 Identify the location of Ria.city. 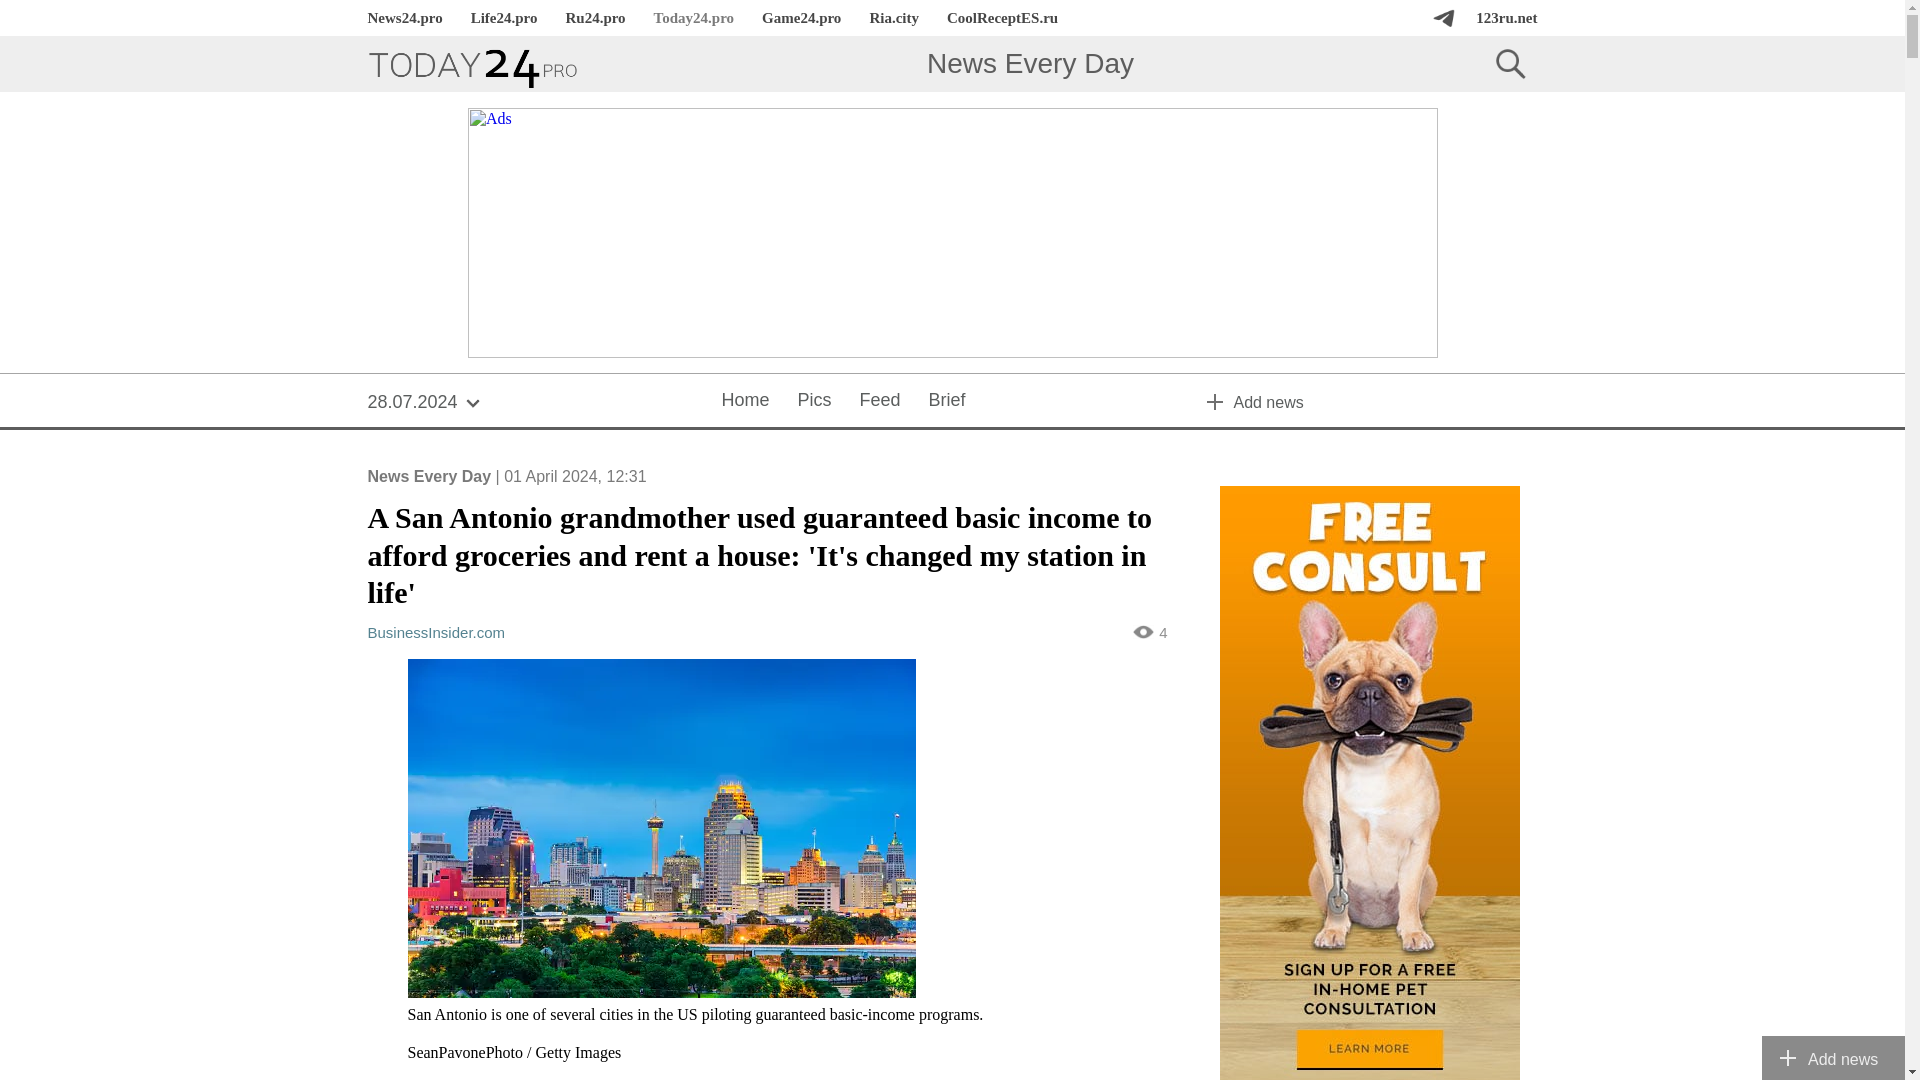
(894, 18).